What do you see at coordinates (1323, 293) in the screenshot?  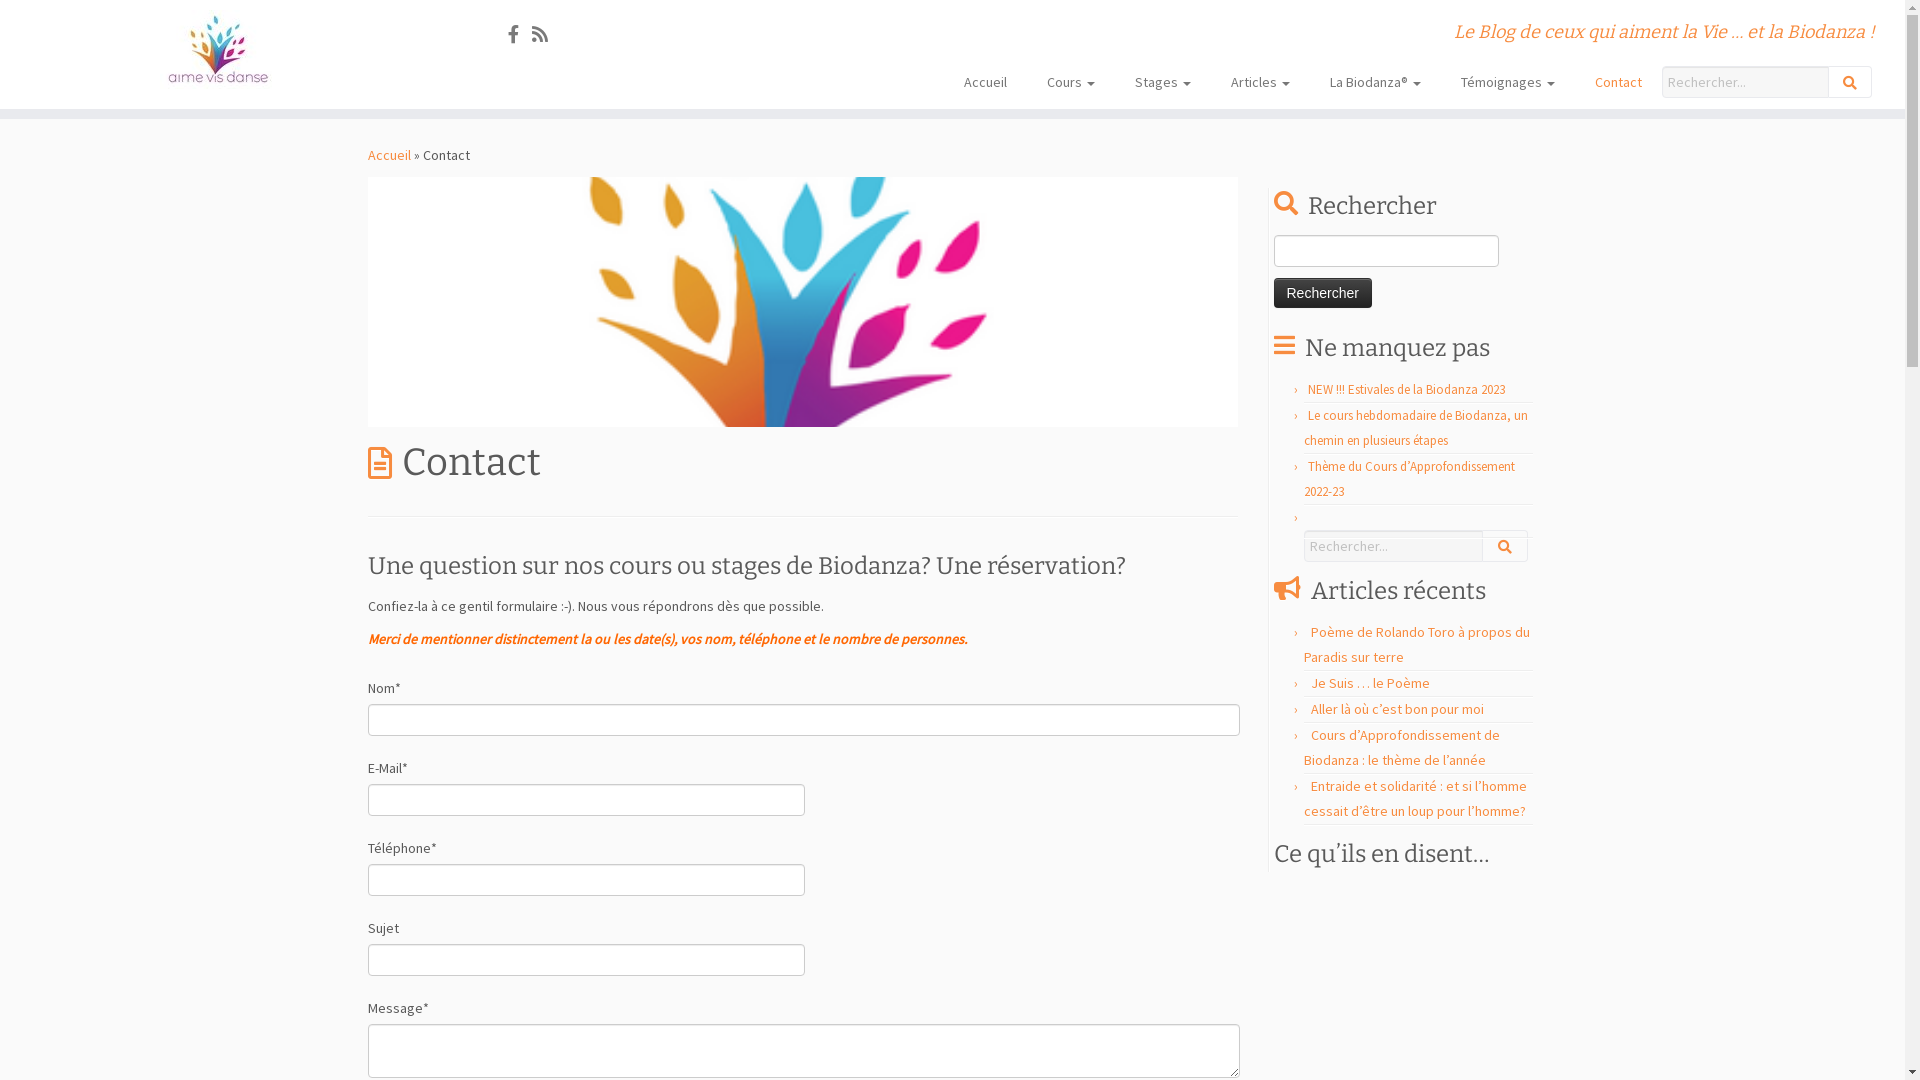 I see `Rechercher` at bounding box center [1323, 293].